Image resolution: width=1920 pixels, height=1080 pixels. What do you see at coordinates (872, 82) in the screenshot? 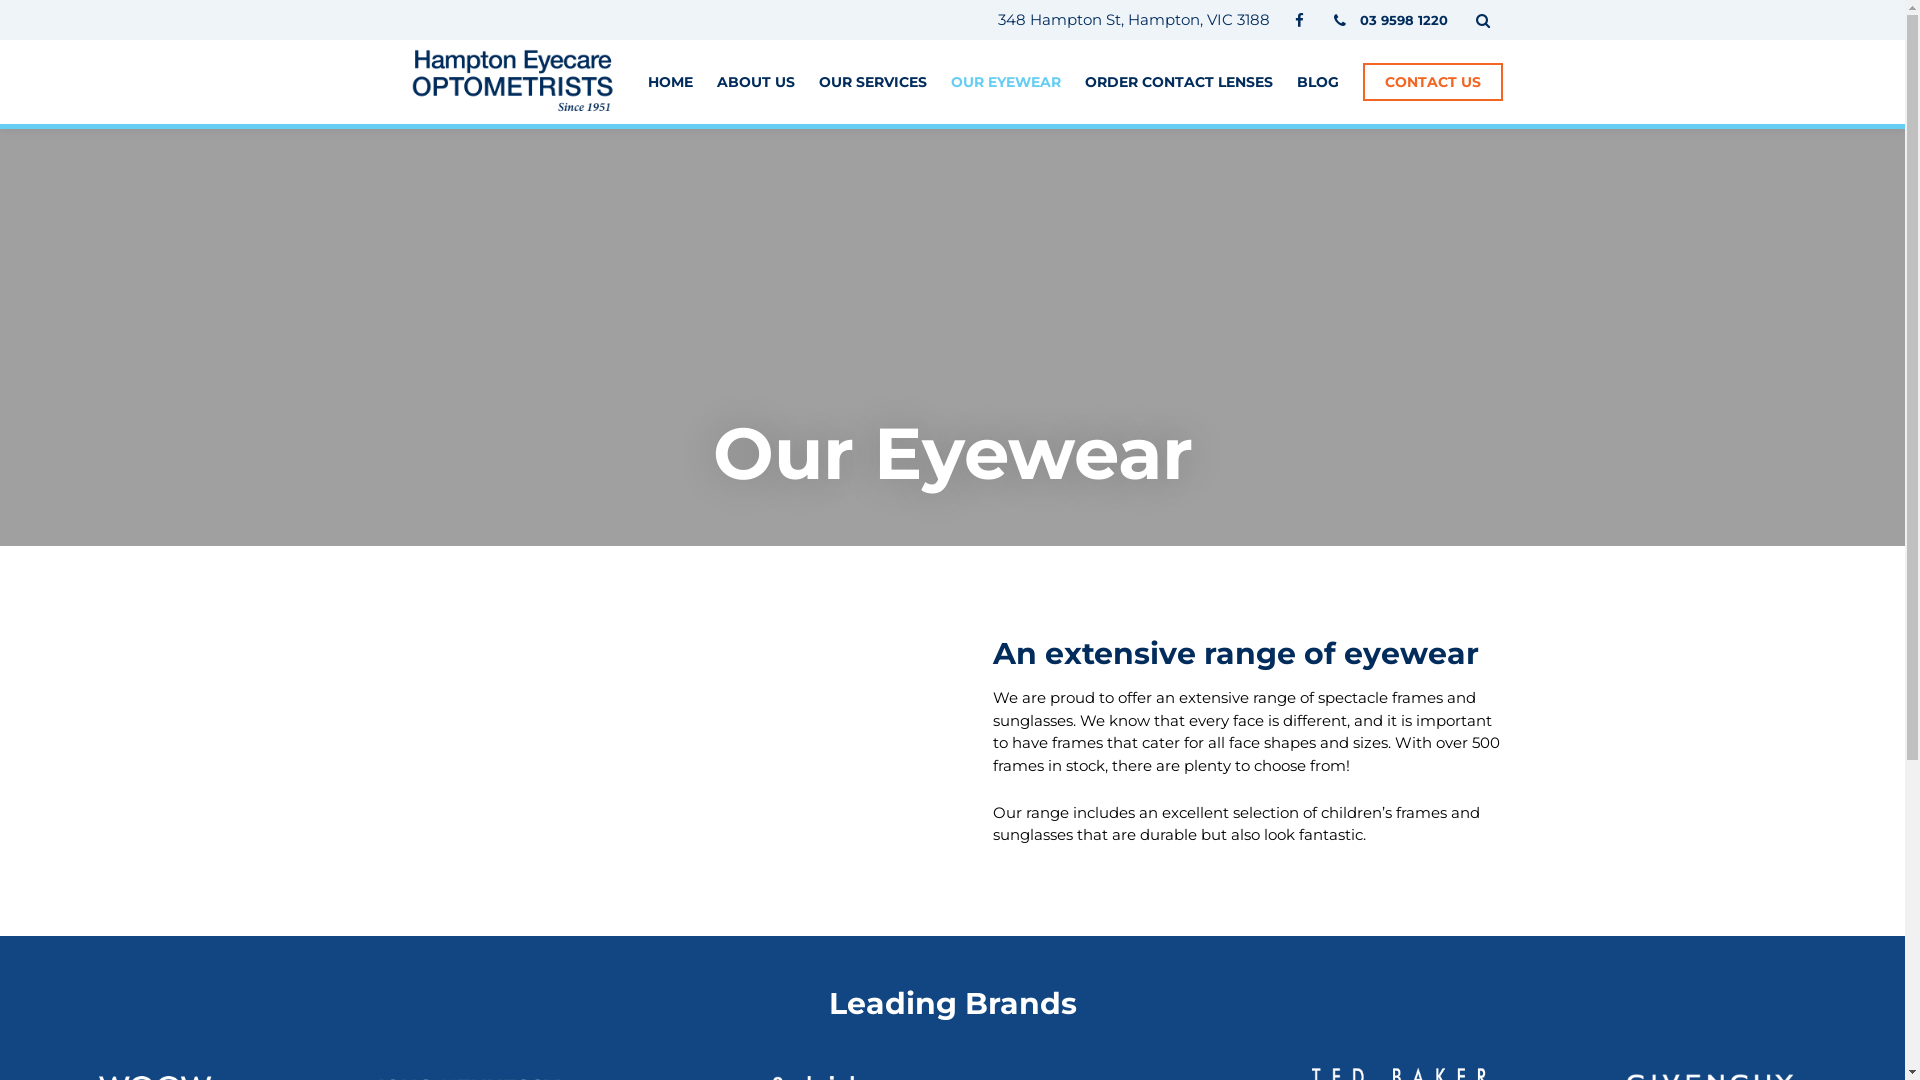
I see `OUR SERVICES` at bounding box center [872, 82].